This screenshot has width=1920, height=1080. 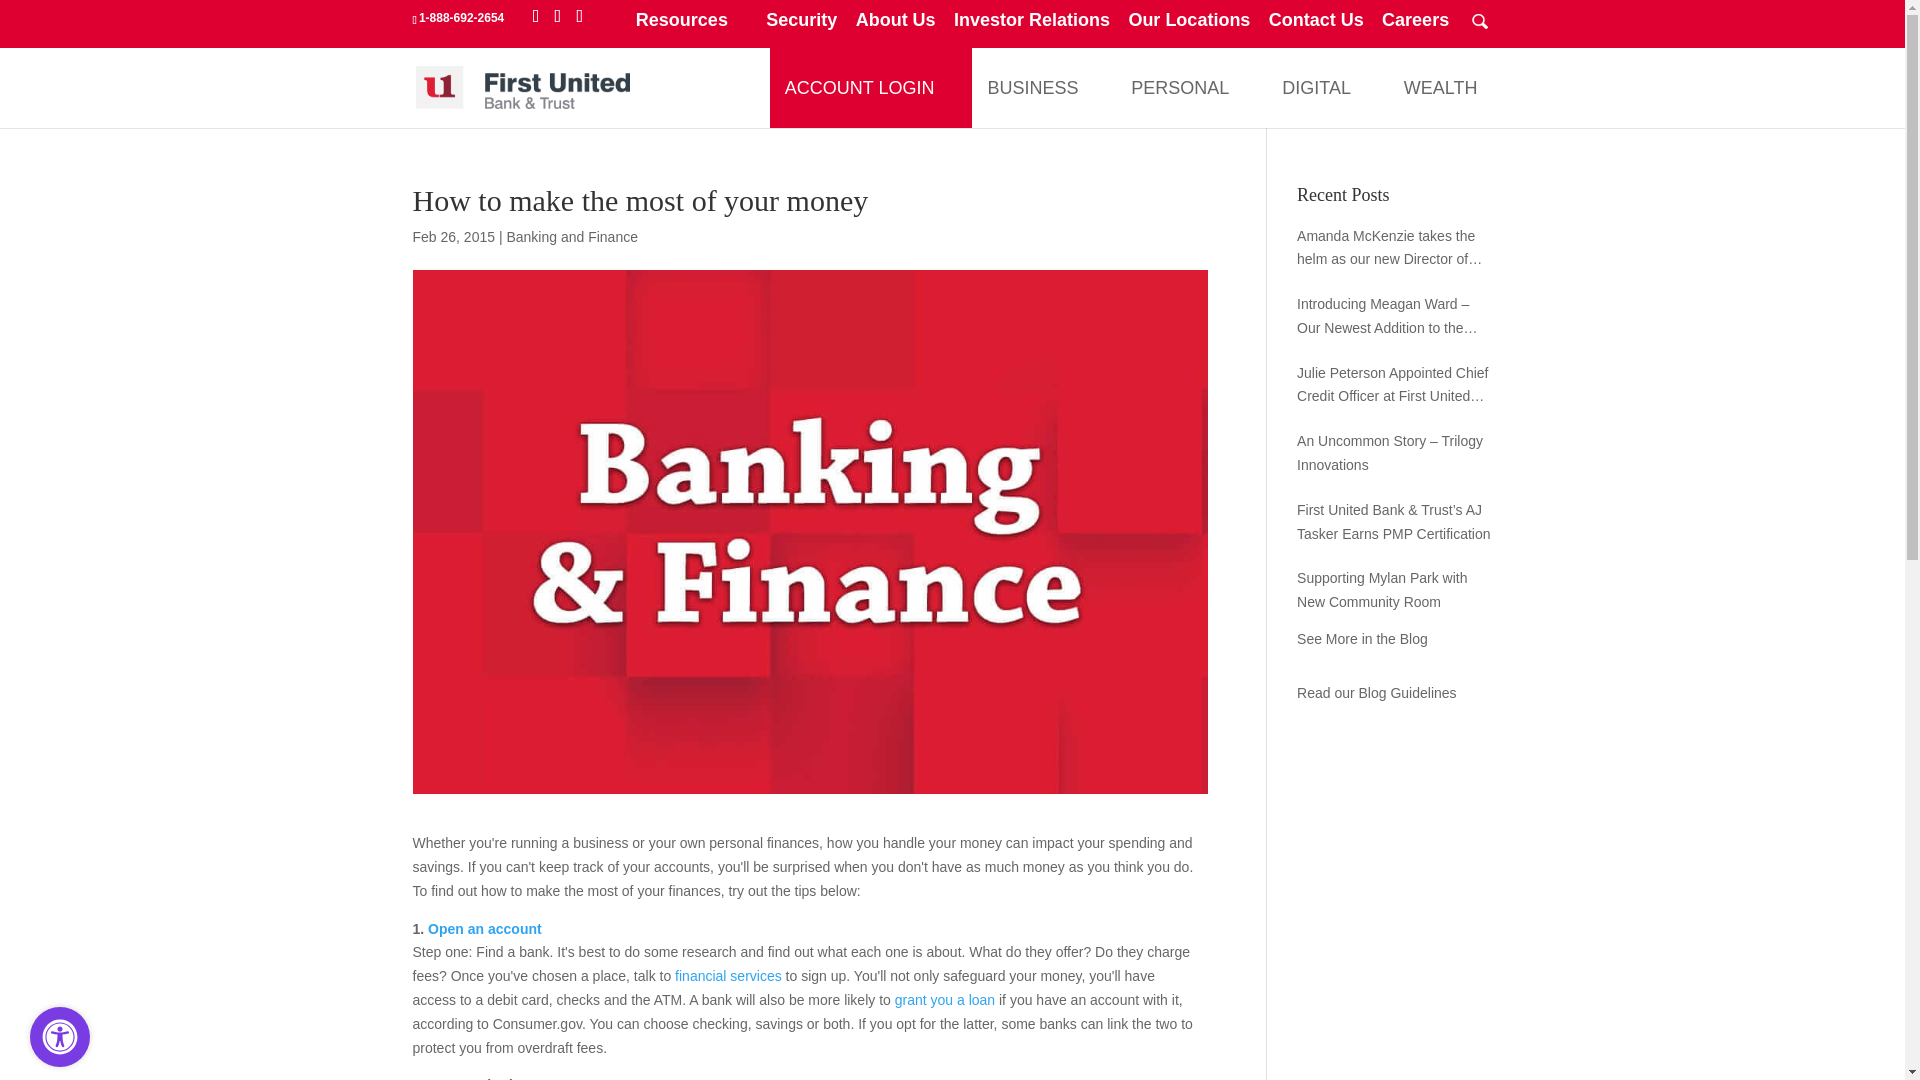 I want to click on Resources, so click(x=692, y=26).